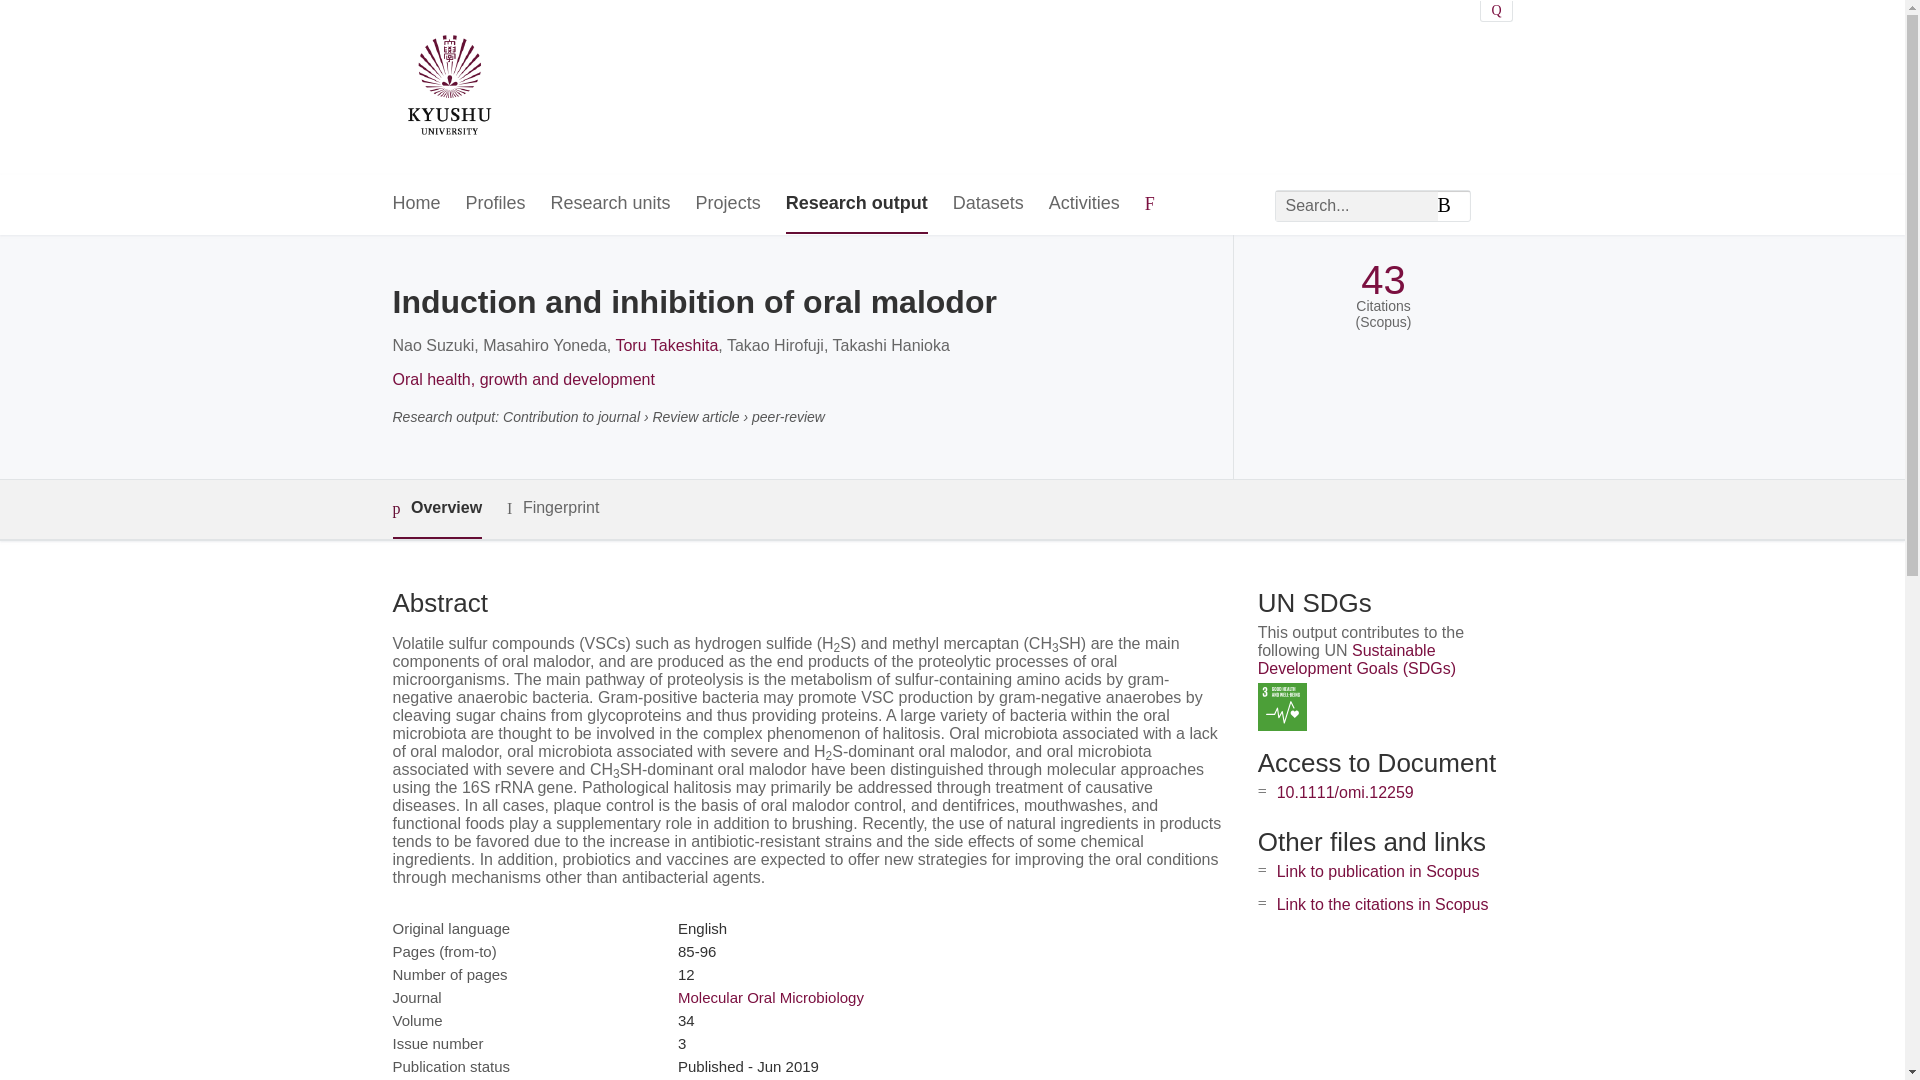 This screenshot has width=1920, height=1080. What do you see at coordinates (1382, 904) in the screenshot?
I see `Link to the citations in Scopus` at bounding box center [1382, 904].